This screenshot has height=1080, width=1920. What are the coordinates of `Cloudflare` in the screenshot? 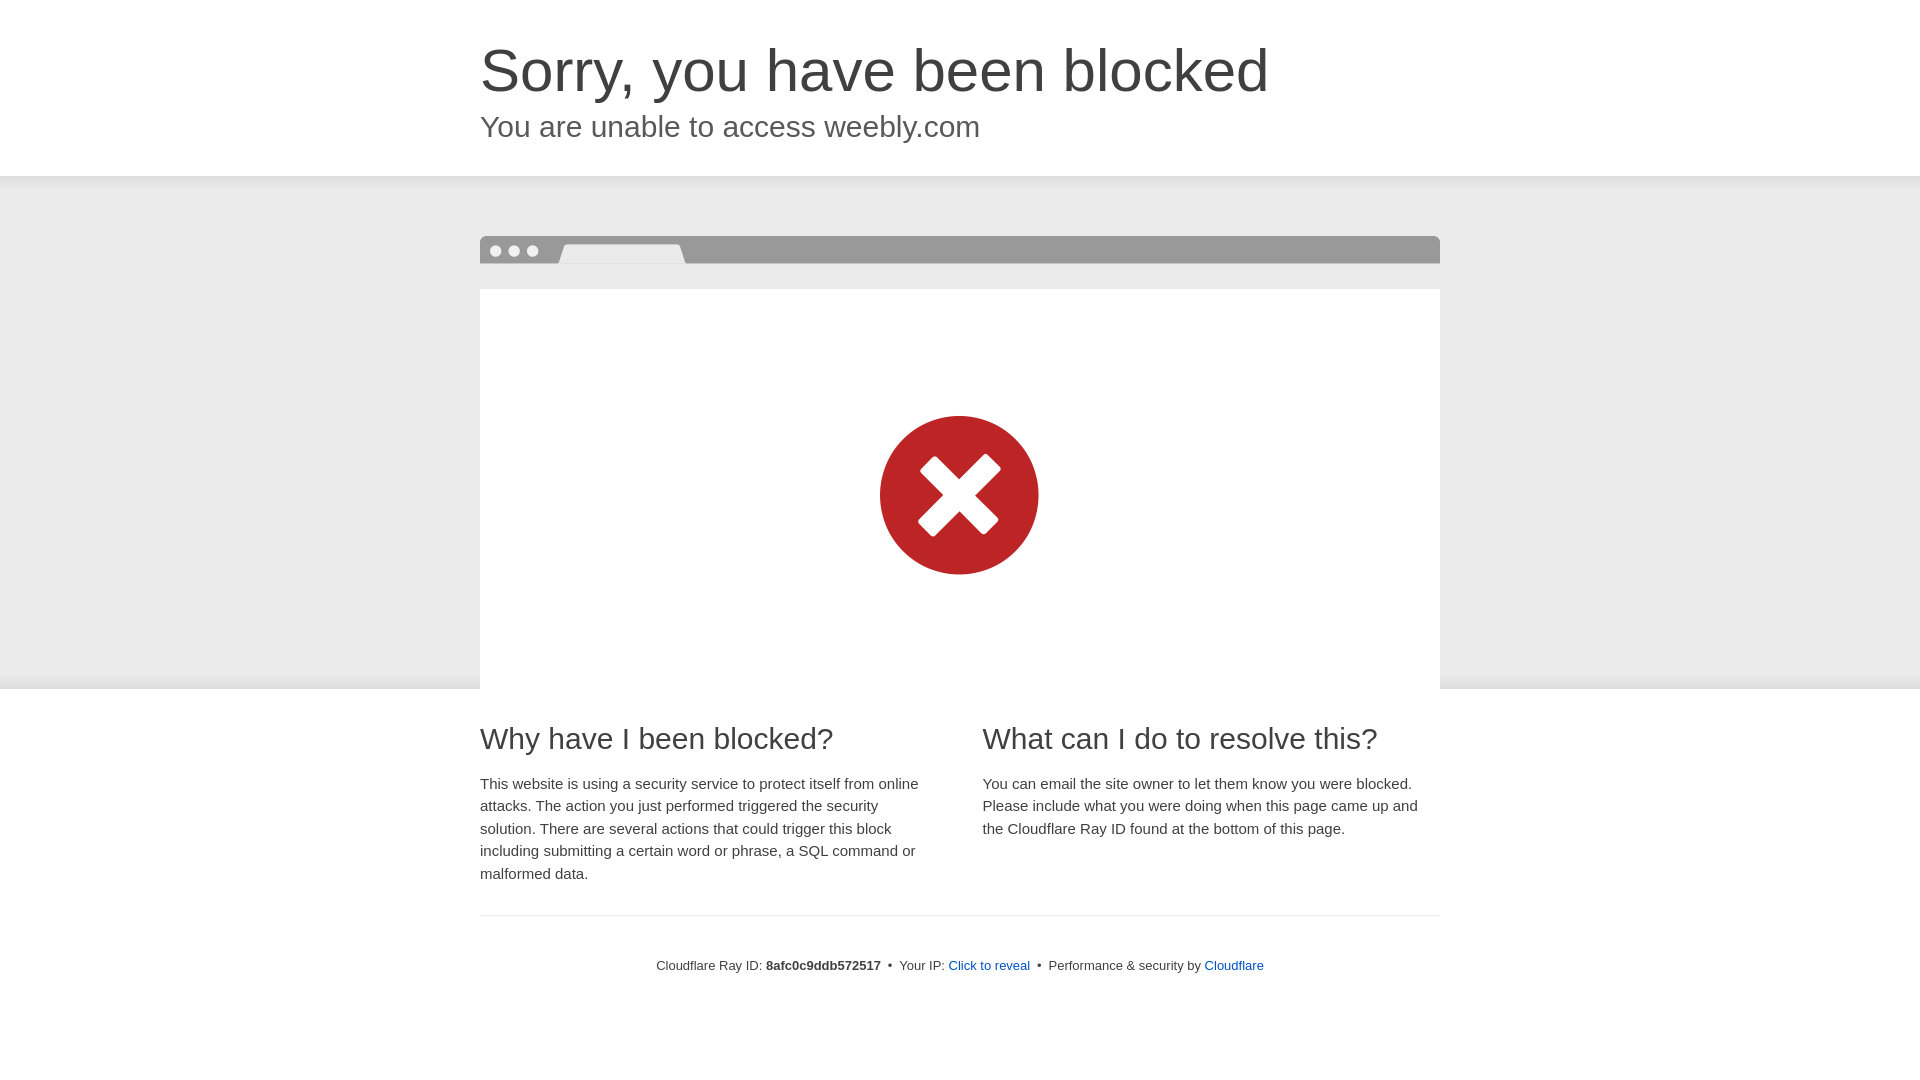 It's located at (1234, 965).